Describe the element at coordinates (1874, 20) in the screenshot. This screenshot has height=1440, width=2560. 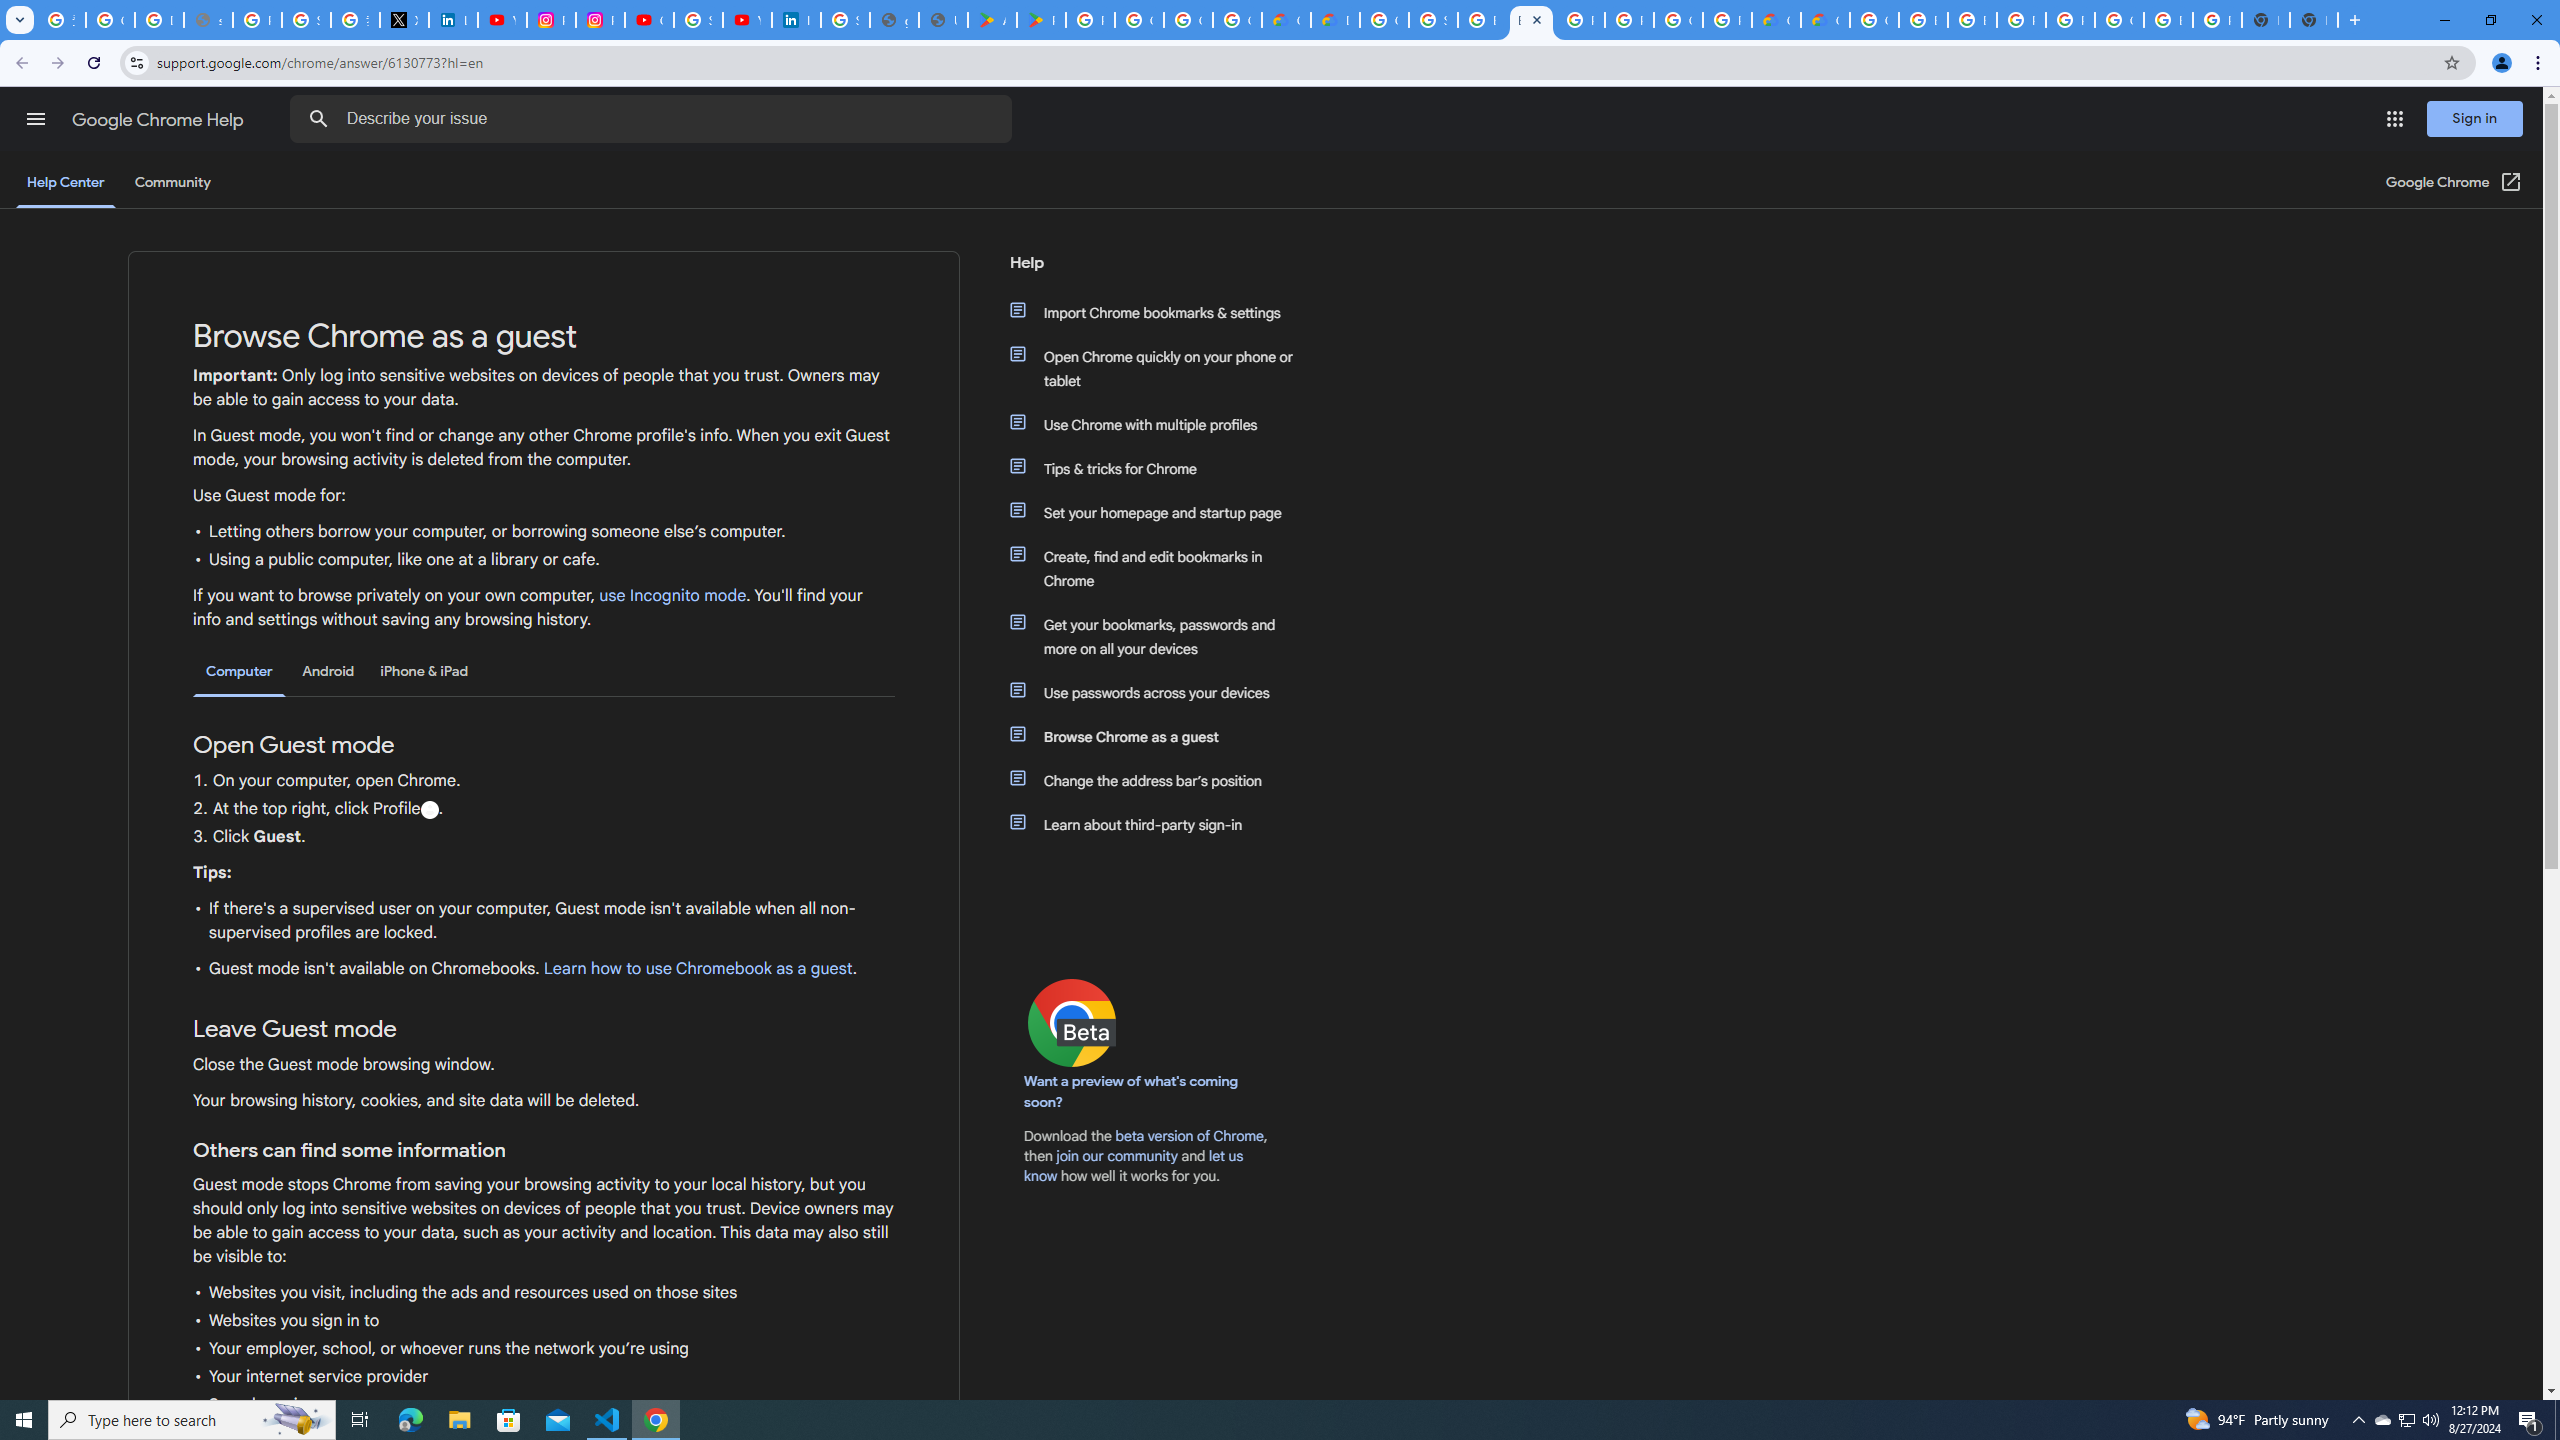
I see `Google Cloud Platform` at that location.